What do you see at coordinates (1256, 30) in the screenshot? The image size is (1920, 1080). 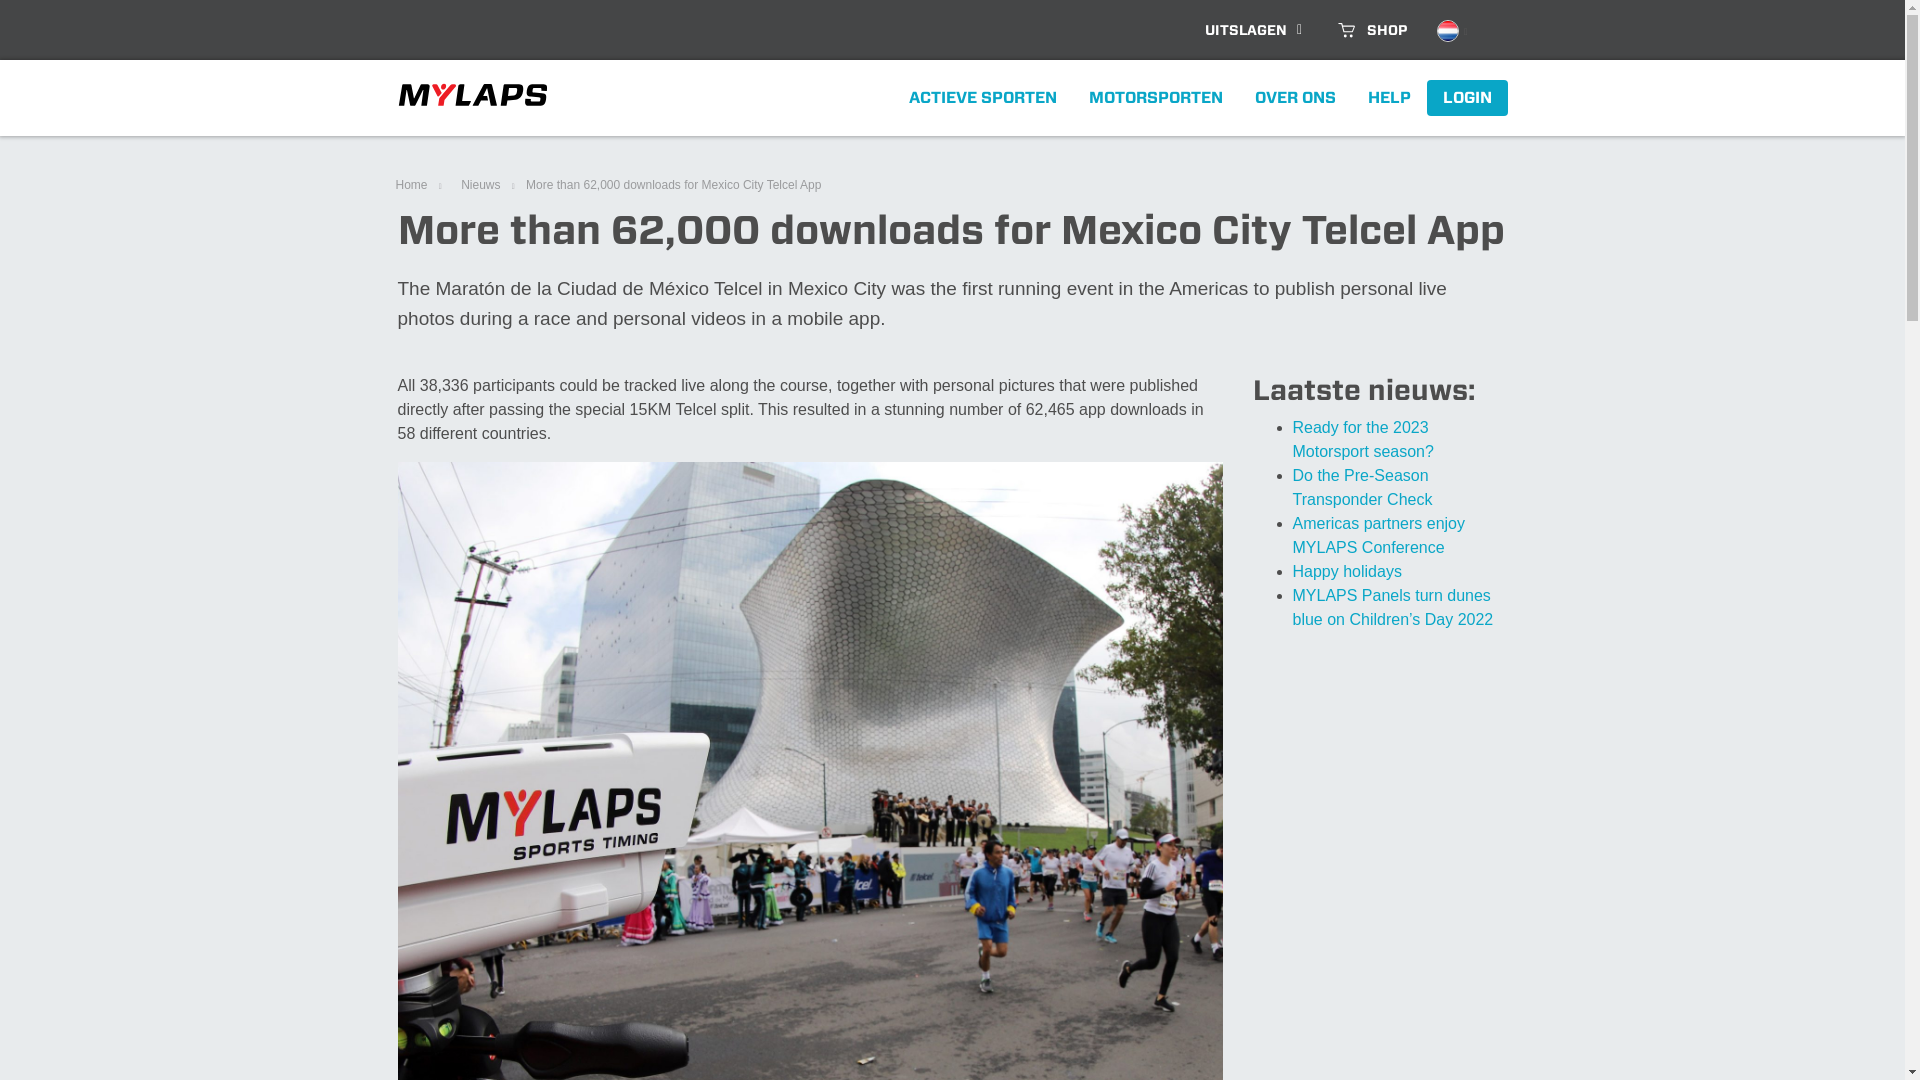 I see `UITSLAGEN` at bounding box center [1256, 30].